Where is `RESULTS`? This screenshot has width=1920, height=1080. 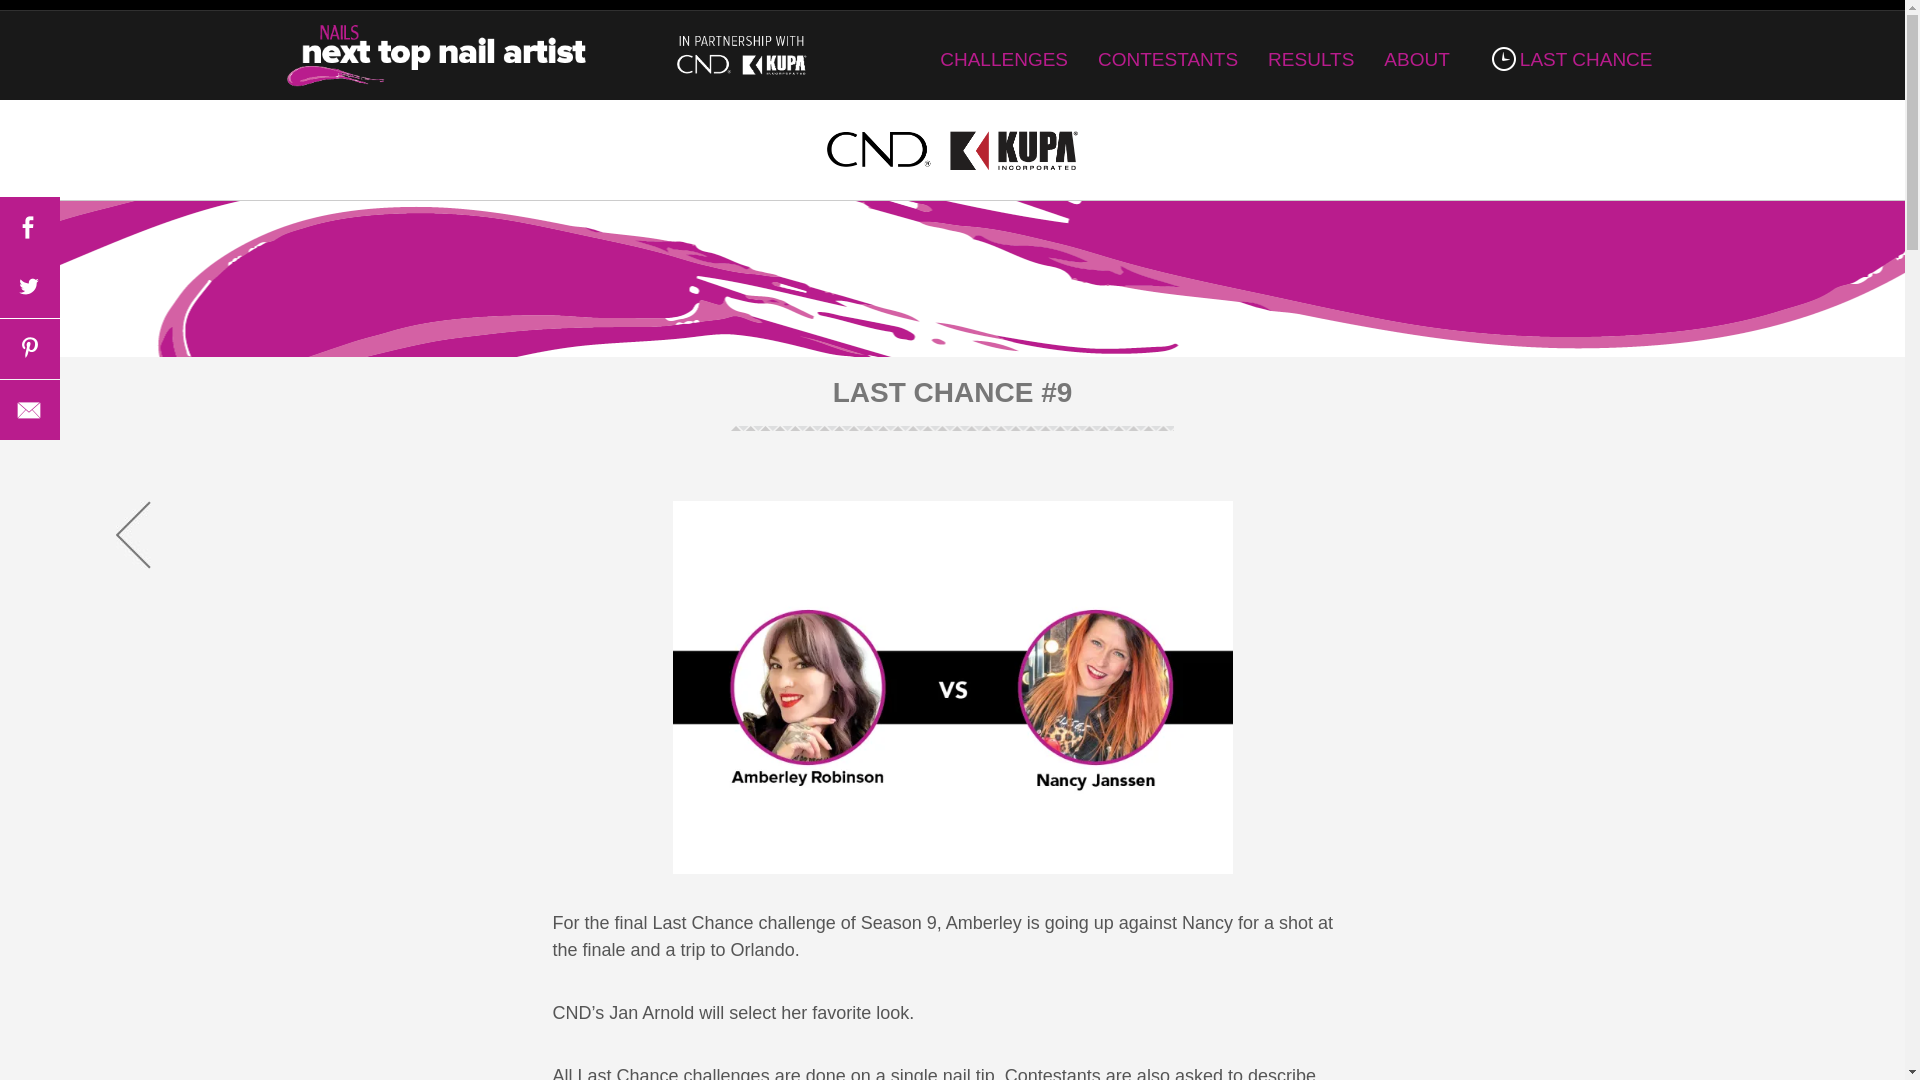 RESULTS is located at coordinates (1310, 59).